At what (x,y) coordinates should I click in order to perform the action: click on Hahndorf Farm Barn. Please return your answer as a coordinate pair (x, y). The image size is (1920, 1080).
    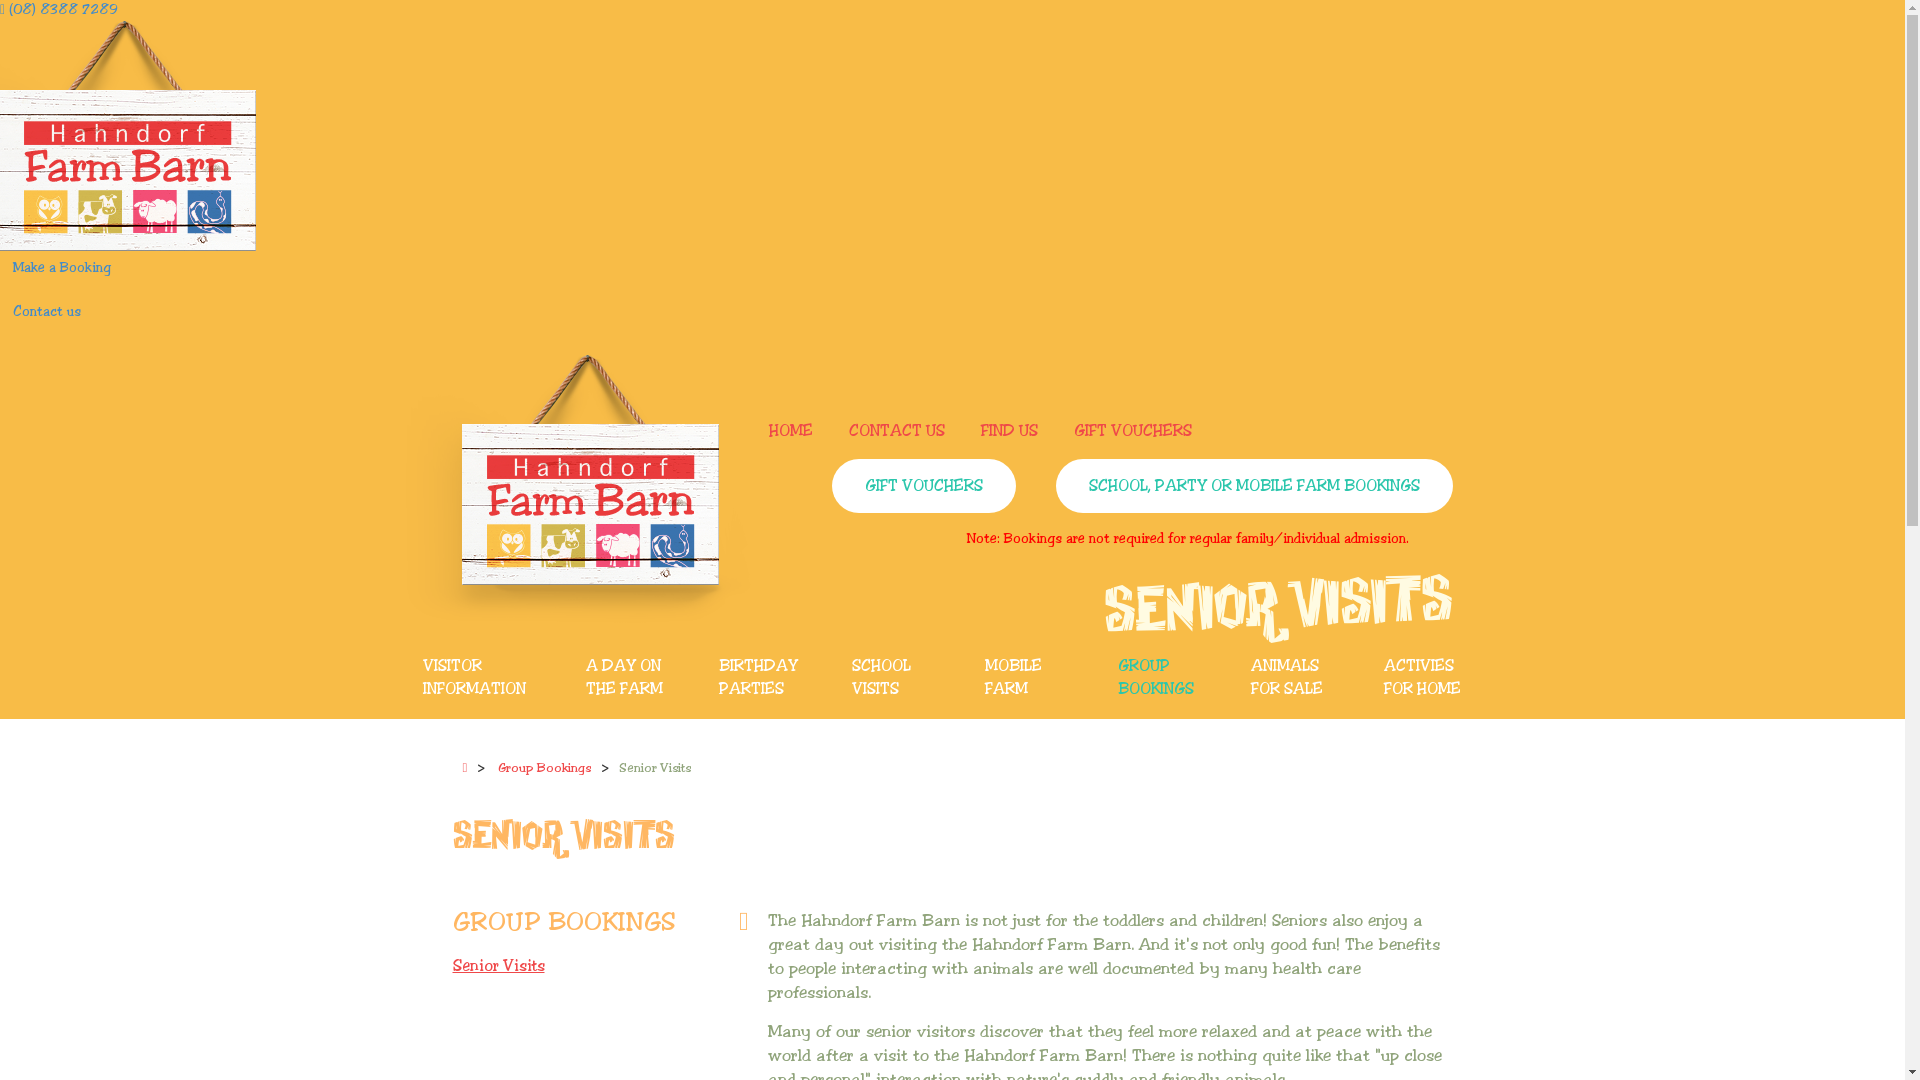
    Looking at the image, I should click on (578, 488).